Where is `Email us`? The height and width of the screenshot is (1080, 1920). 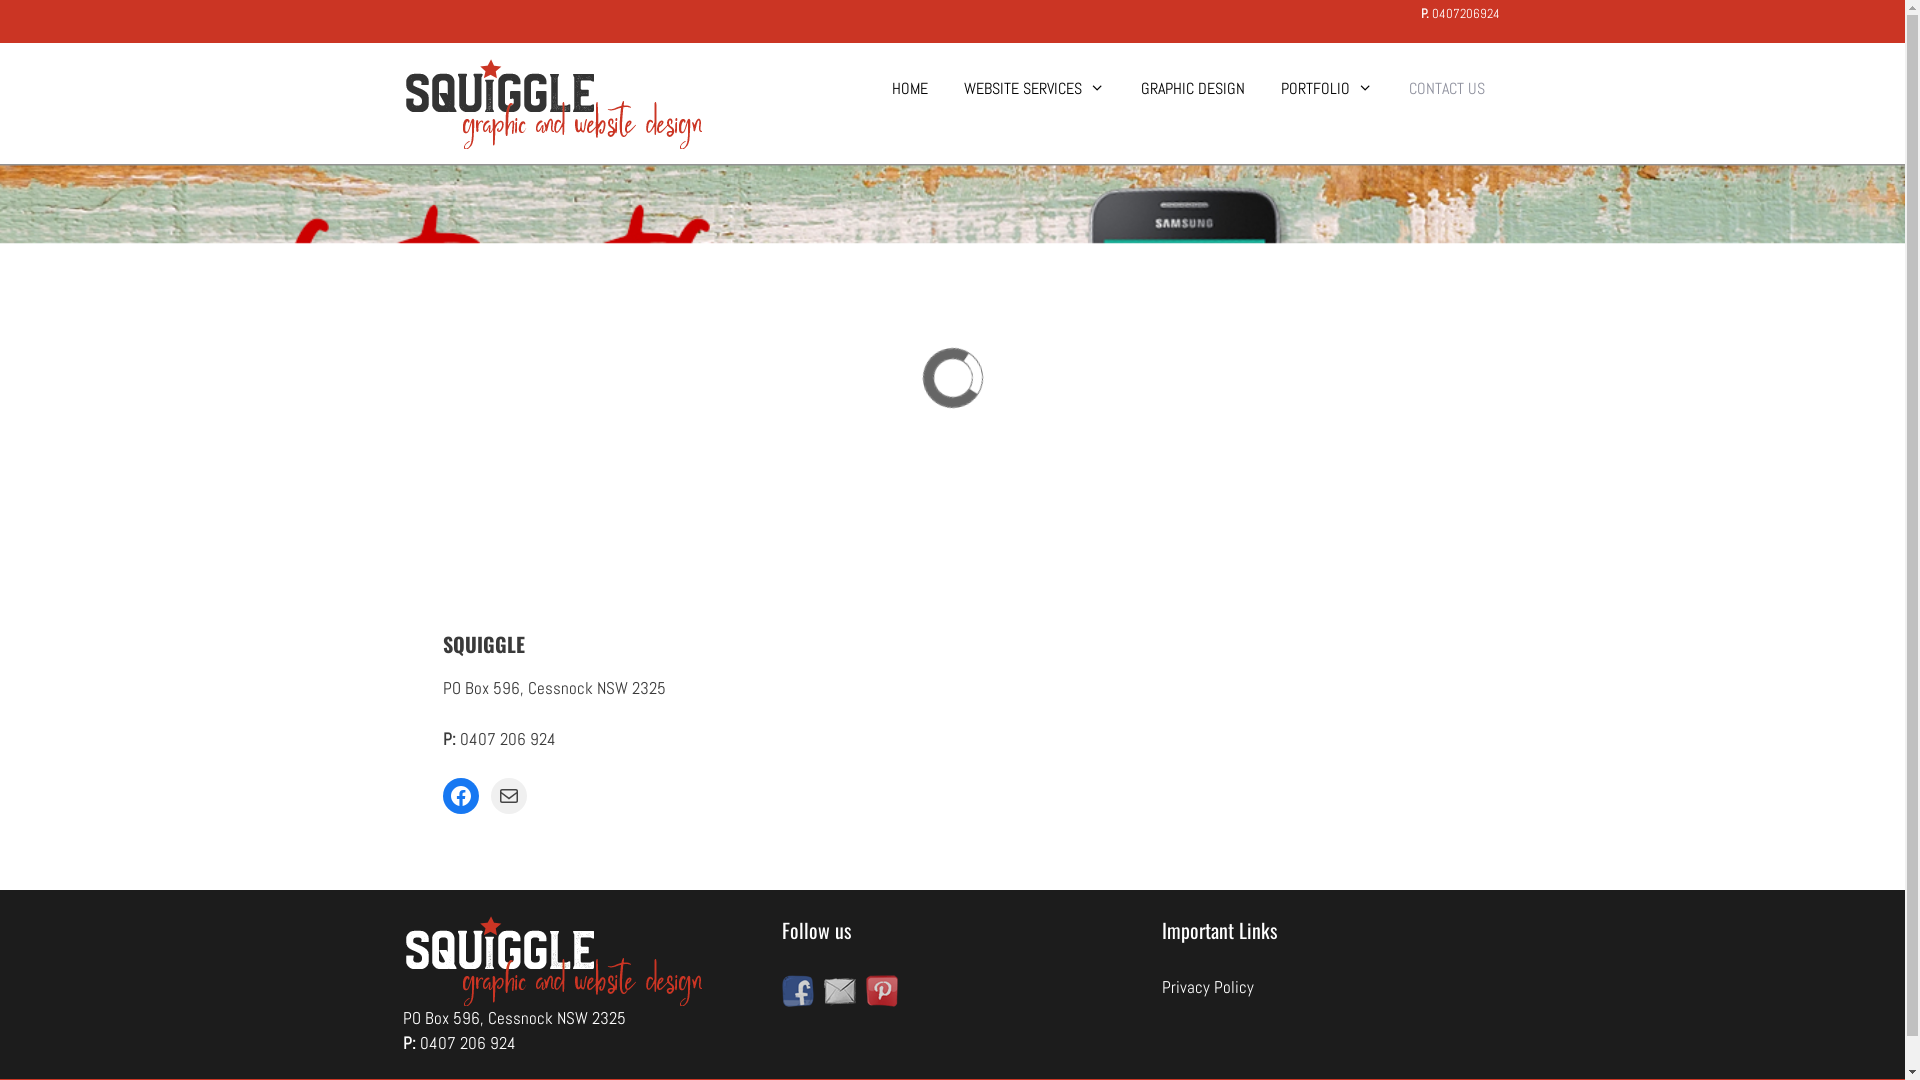
Email us is located at coordinates (840, 991).